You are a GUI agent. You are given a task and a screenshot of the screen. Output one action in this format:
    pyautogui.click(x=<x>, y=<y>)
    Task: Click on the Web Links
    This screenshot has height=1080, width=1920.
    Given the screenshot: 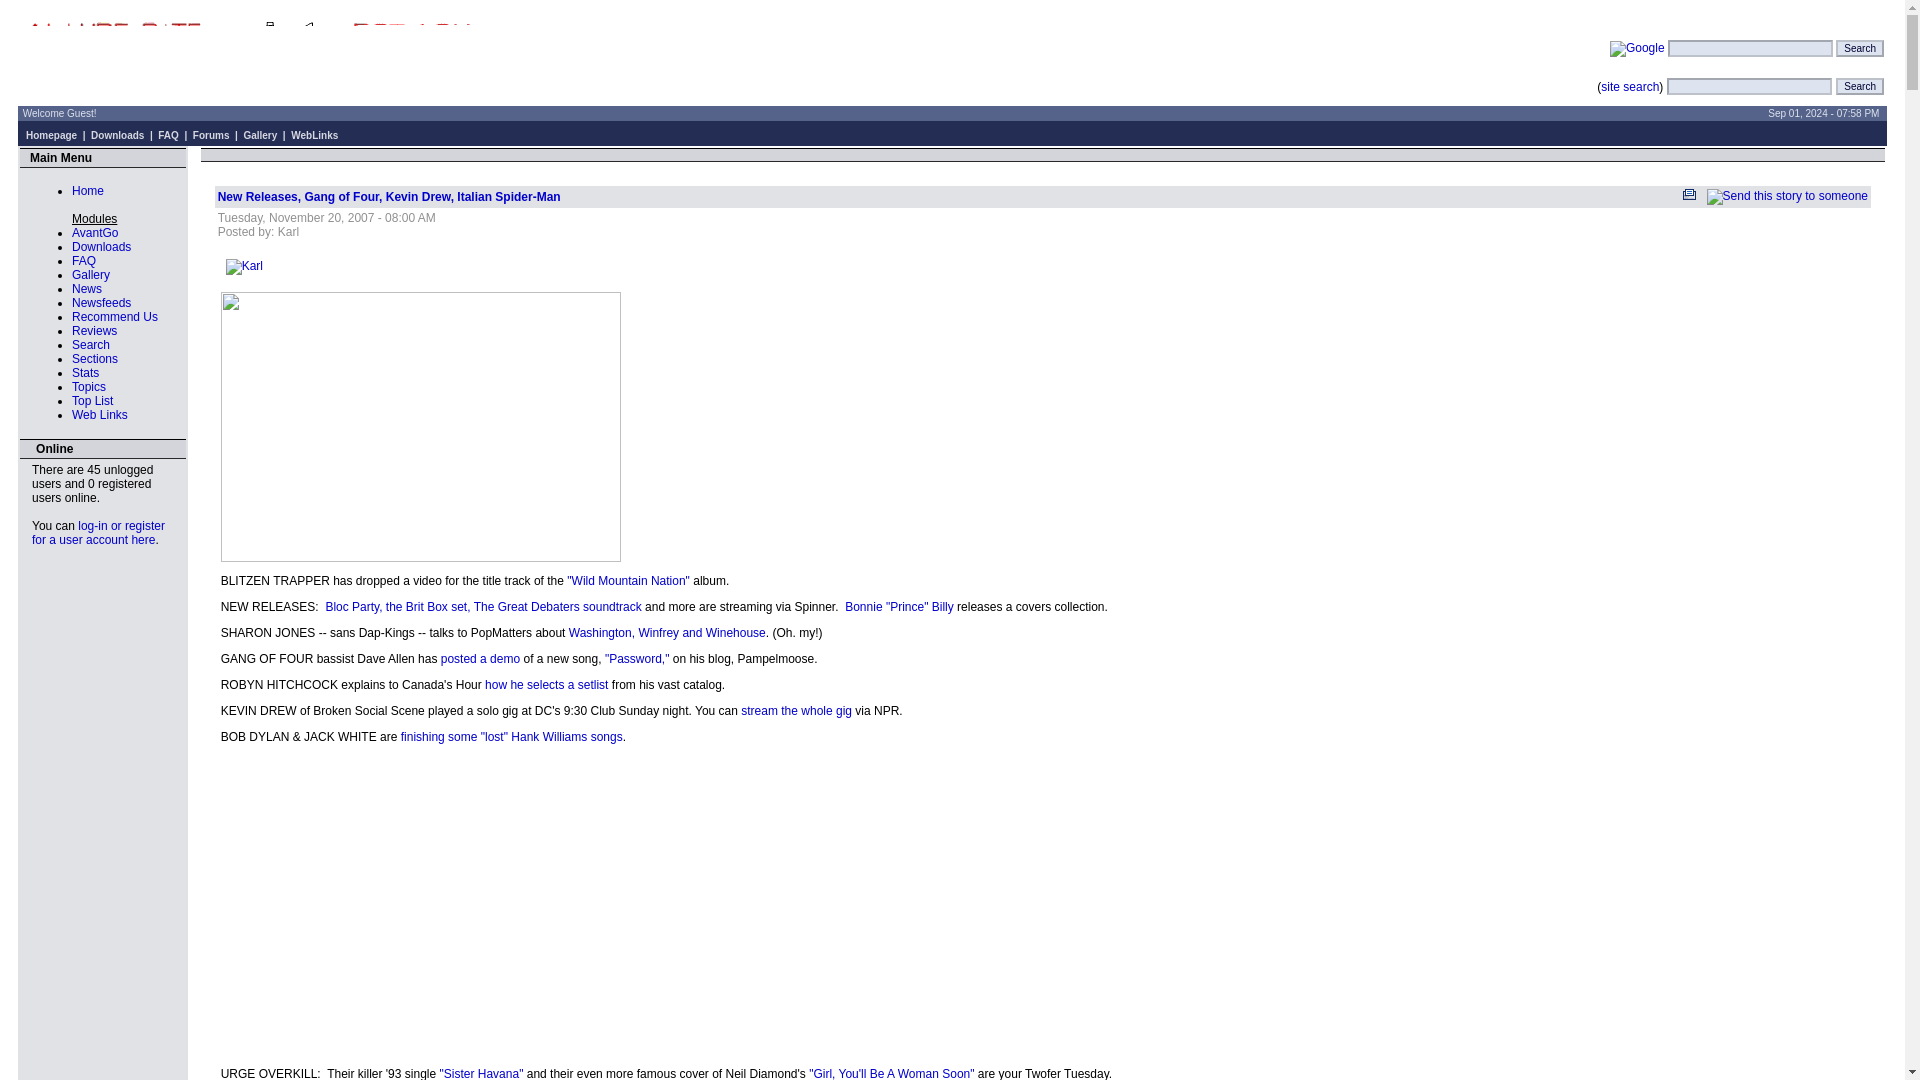 What is the action you would take?
    pyautogui.click(x=100, y=415)
    